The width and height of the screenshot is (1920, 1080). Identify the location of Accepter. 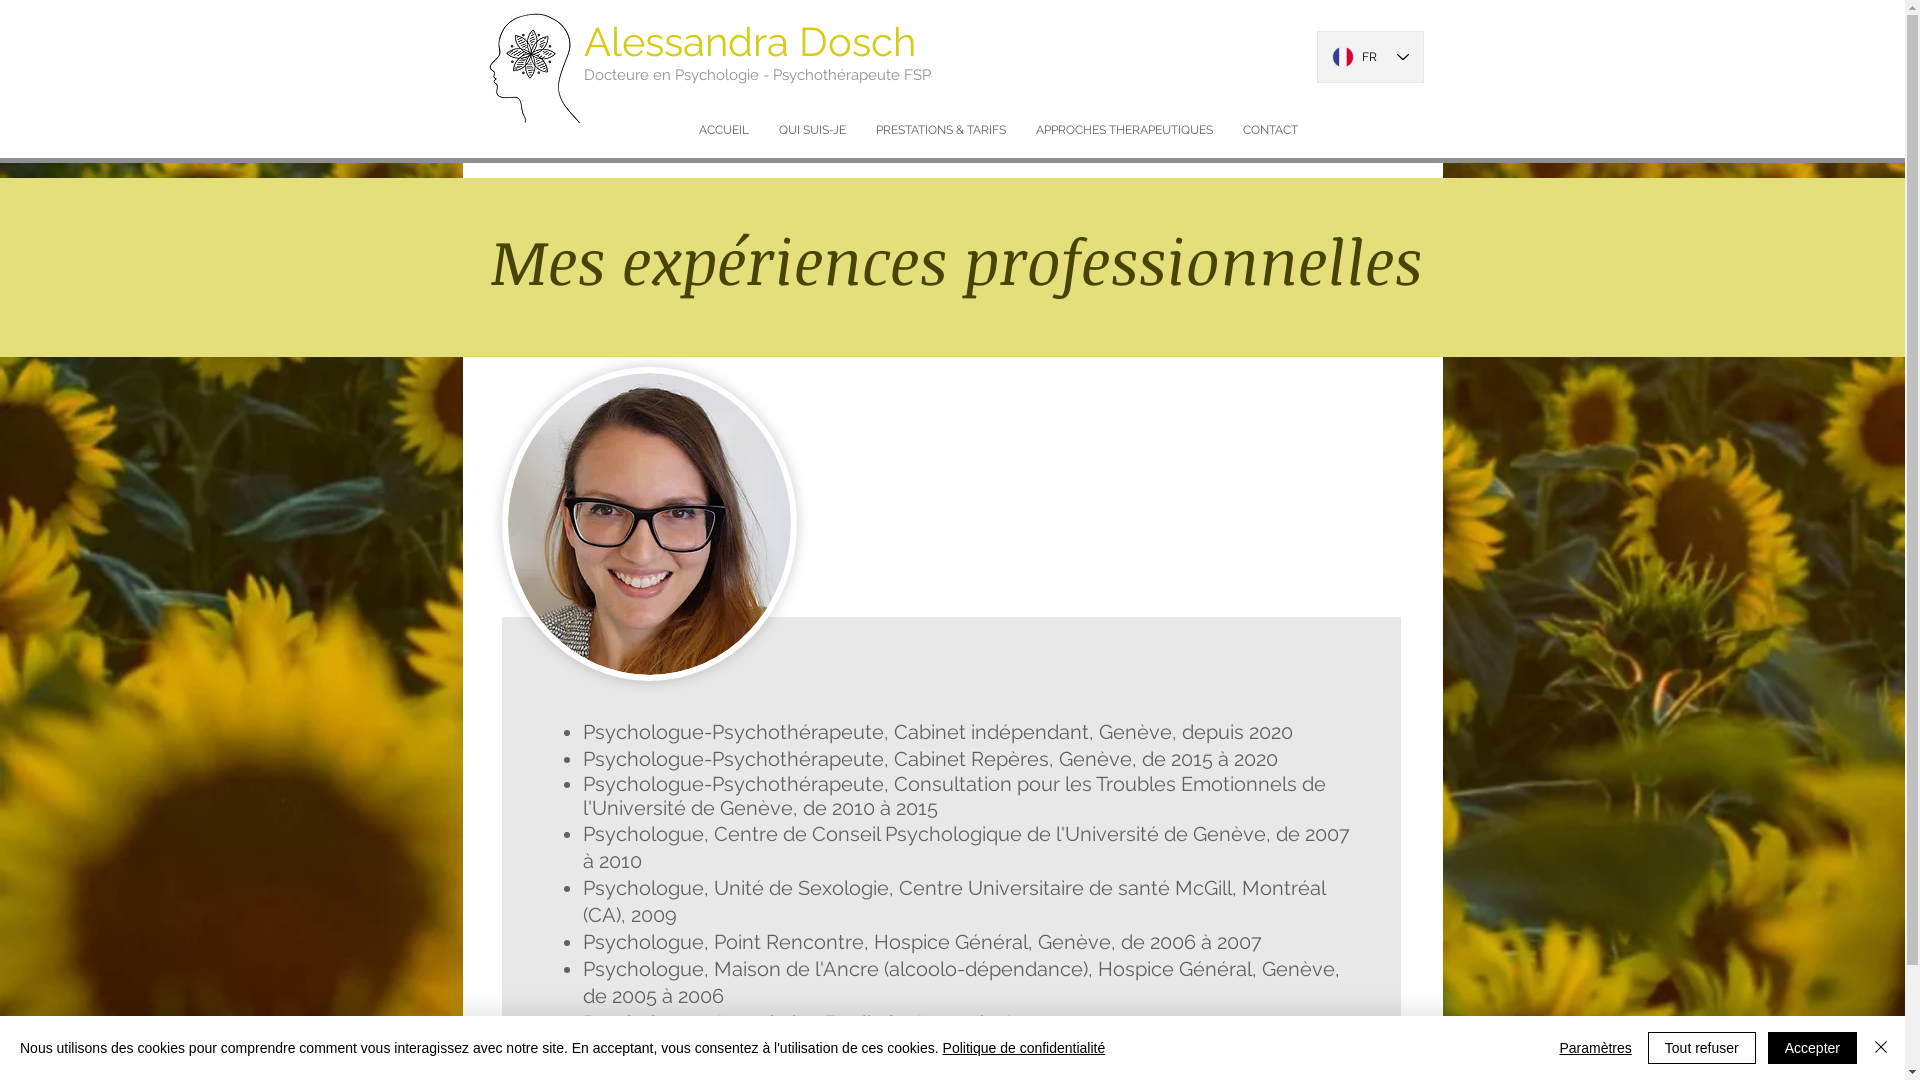
(1812, 1048).